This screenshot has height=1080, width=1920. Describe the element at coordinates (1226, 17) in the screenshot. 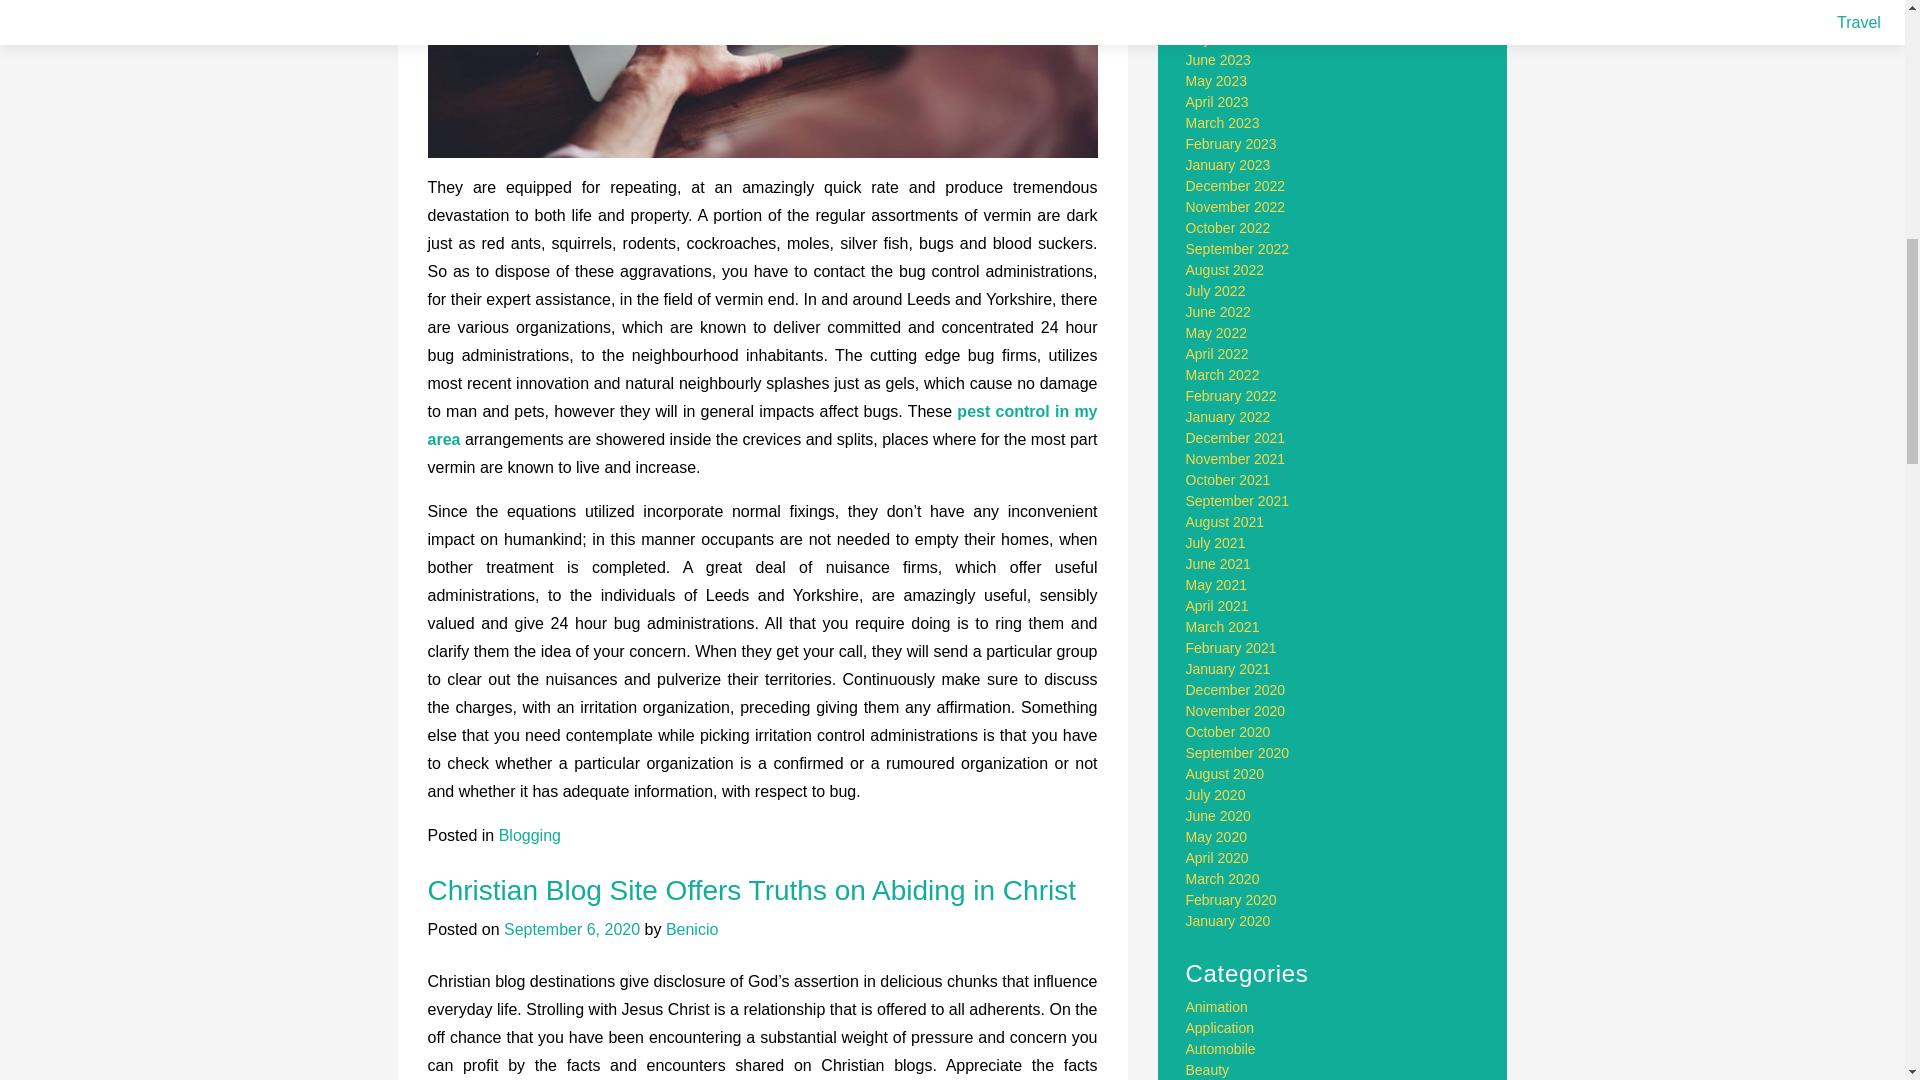

I see `August 2023` at that location.